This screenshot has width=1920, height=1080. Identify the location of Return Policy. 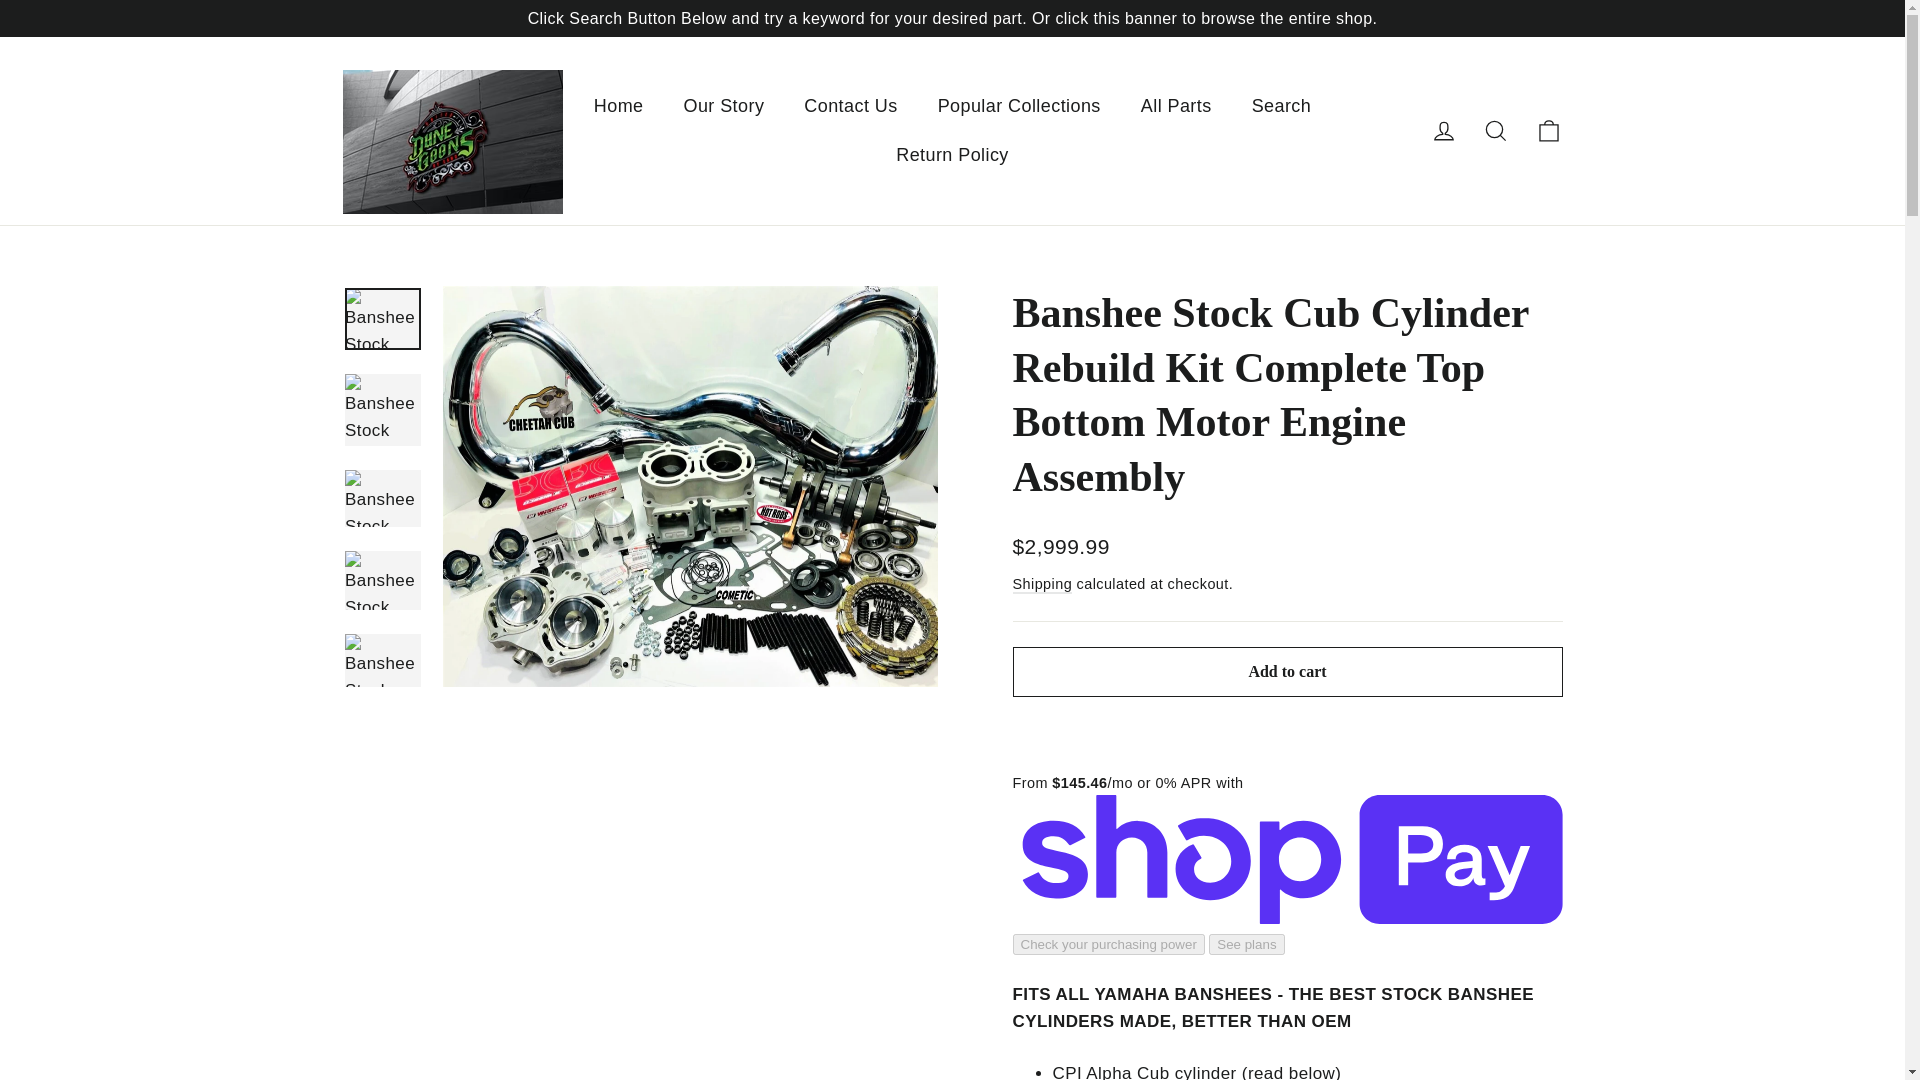
(952, 155).